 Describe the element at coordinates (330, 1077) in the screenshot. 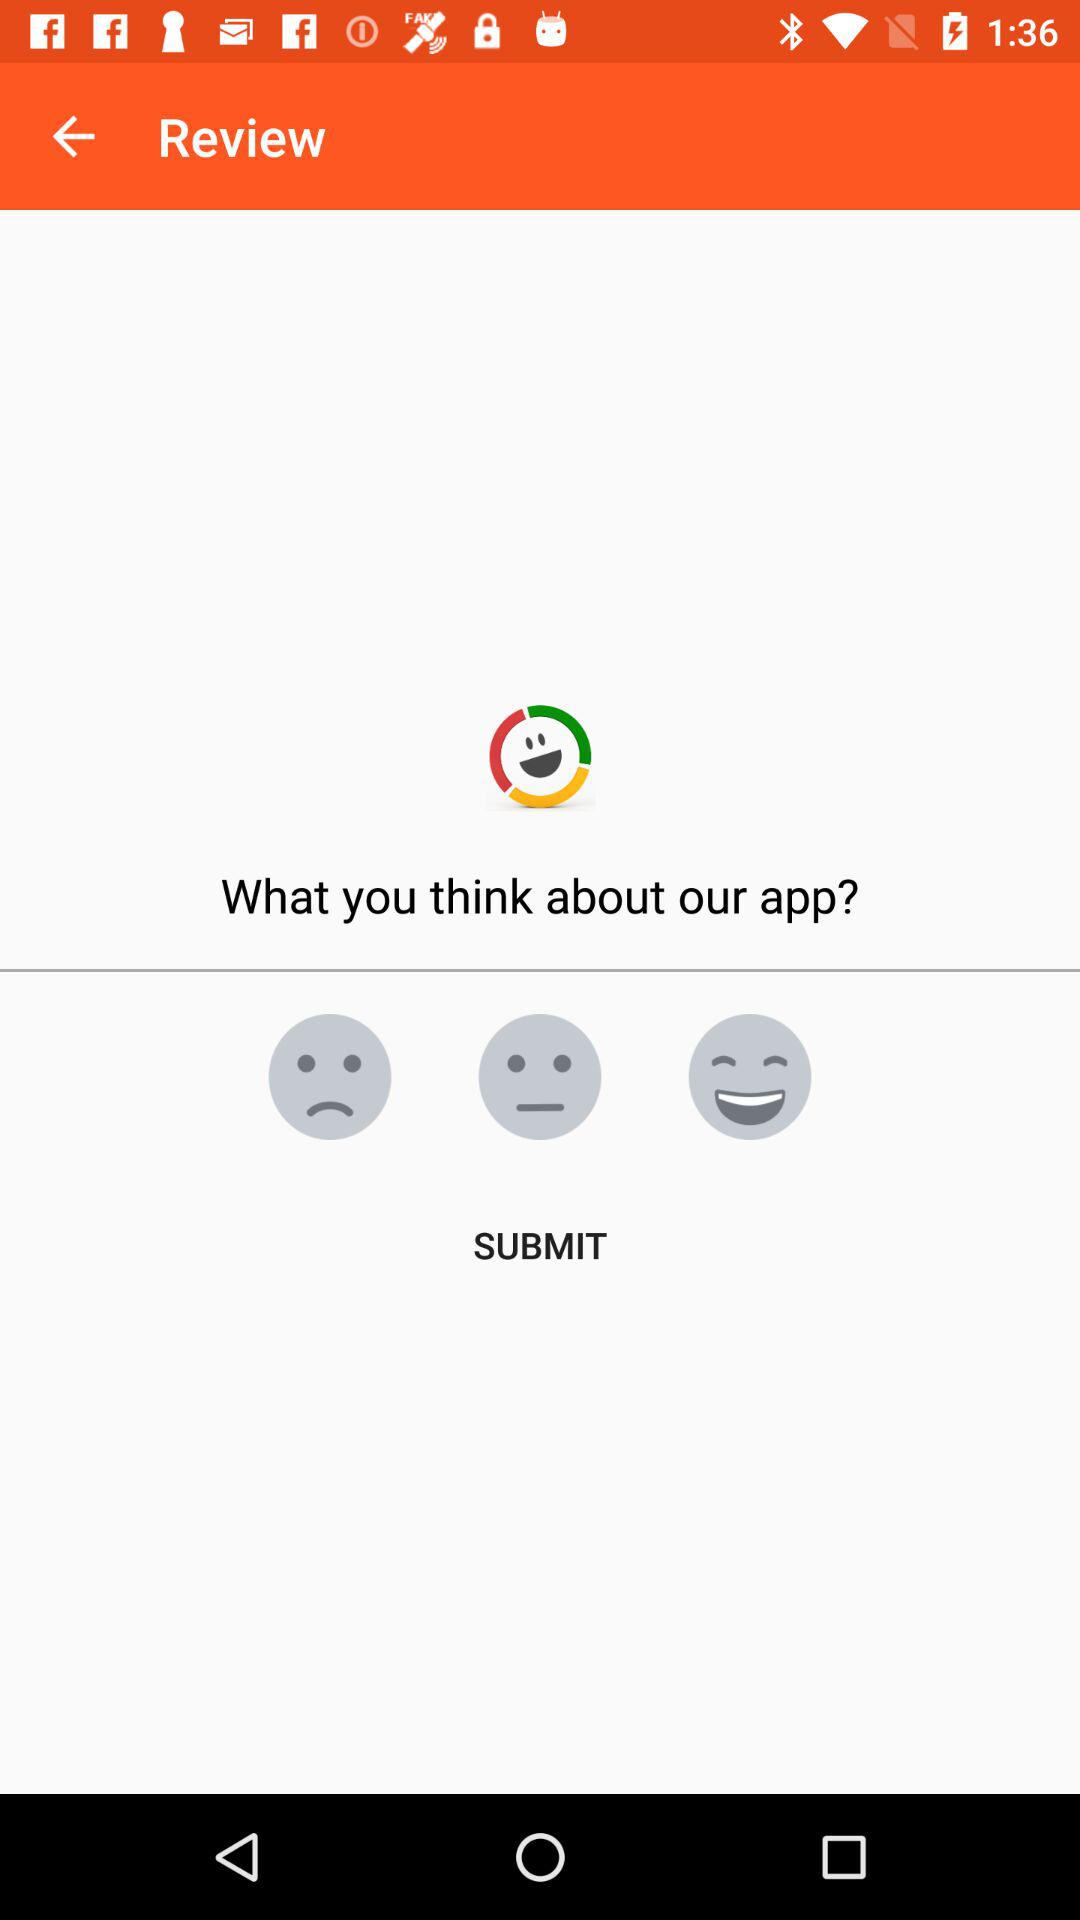

I see `tap the item on the left` at that location.